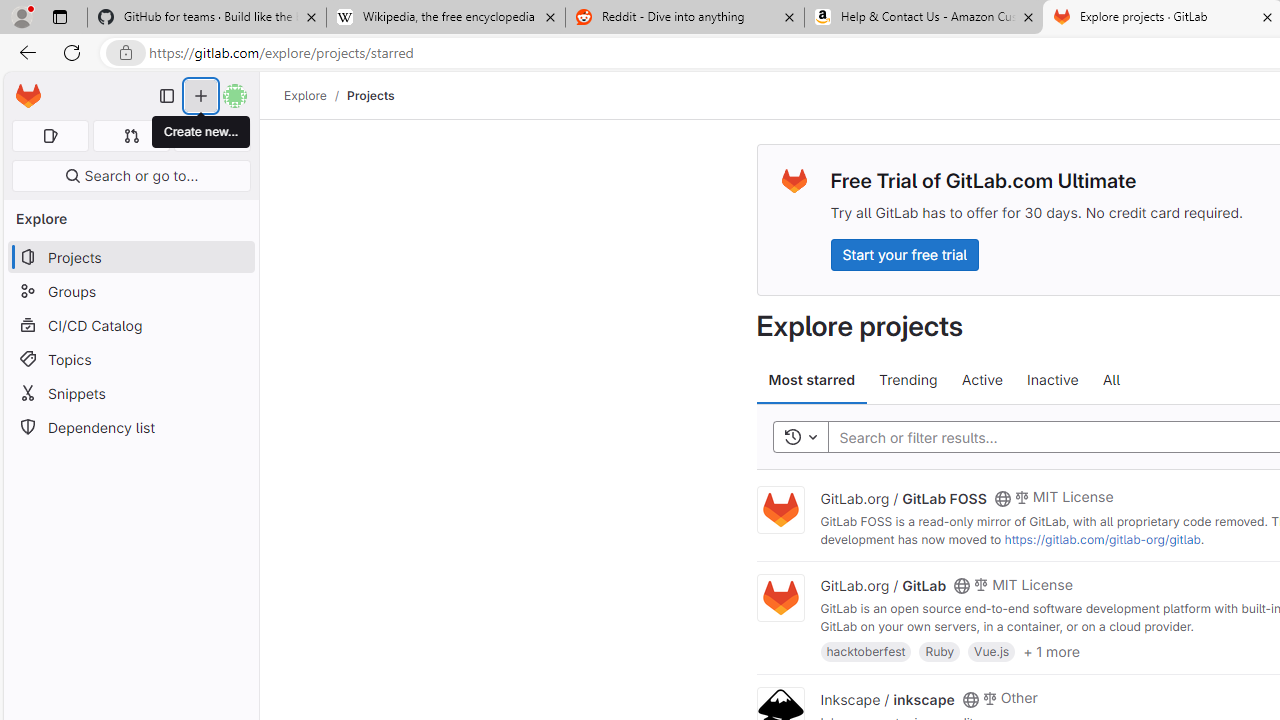  Describe the element at coordinates (1111, 380) in the screenshot. I see `All` at that location.